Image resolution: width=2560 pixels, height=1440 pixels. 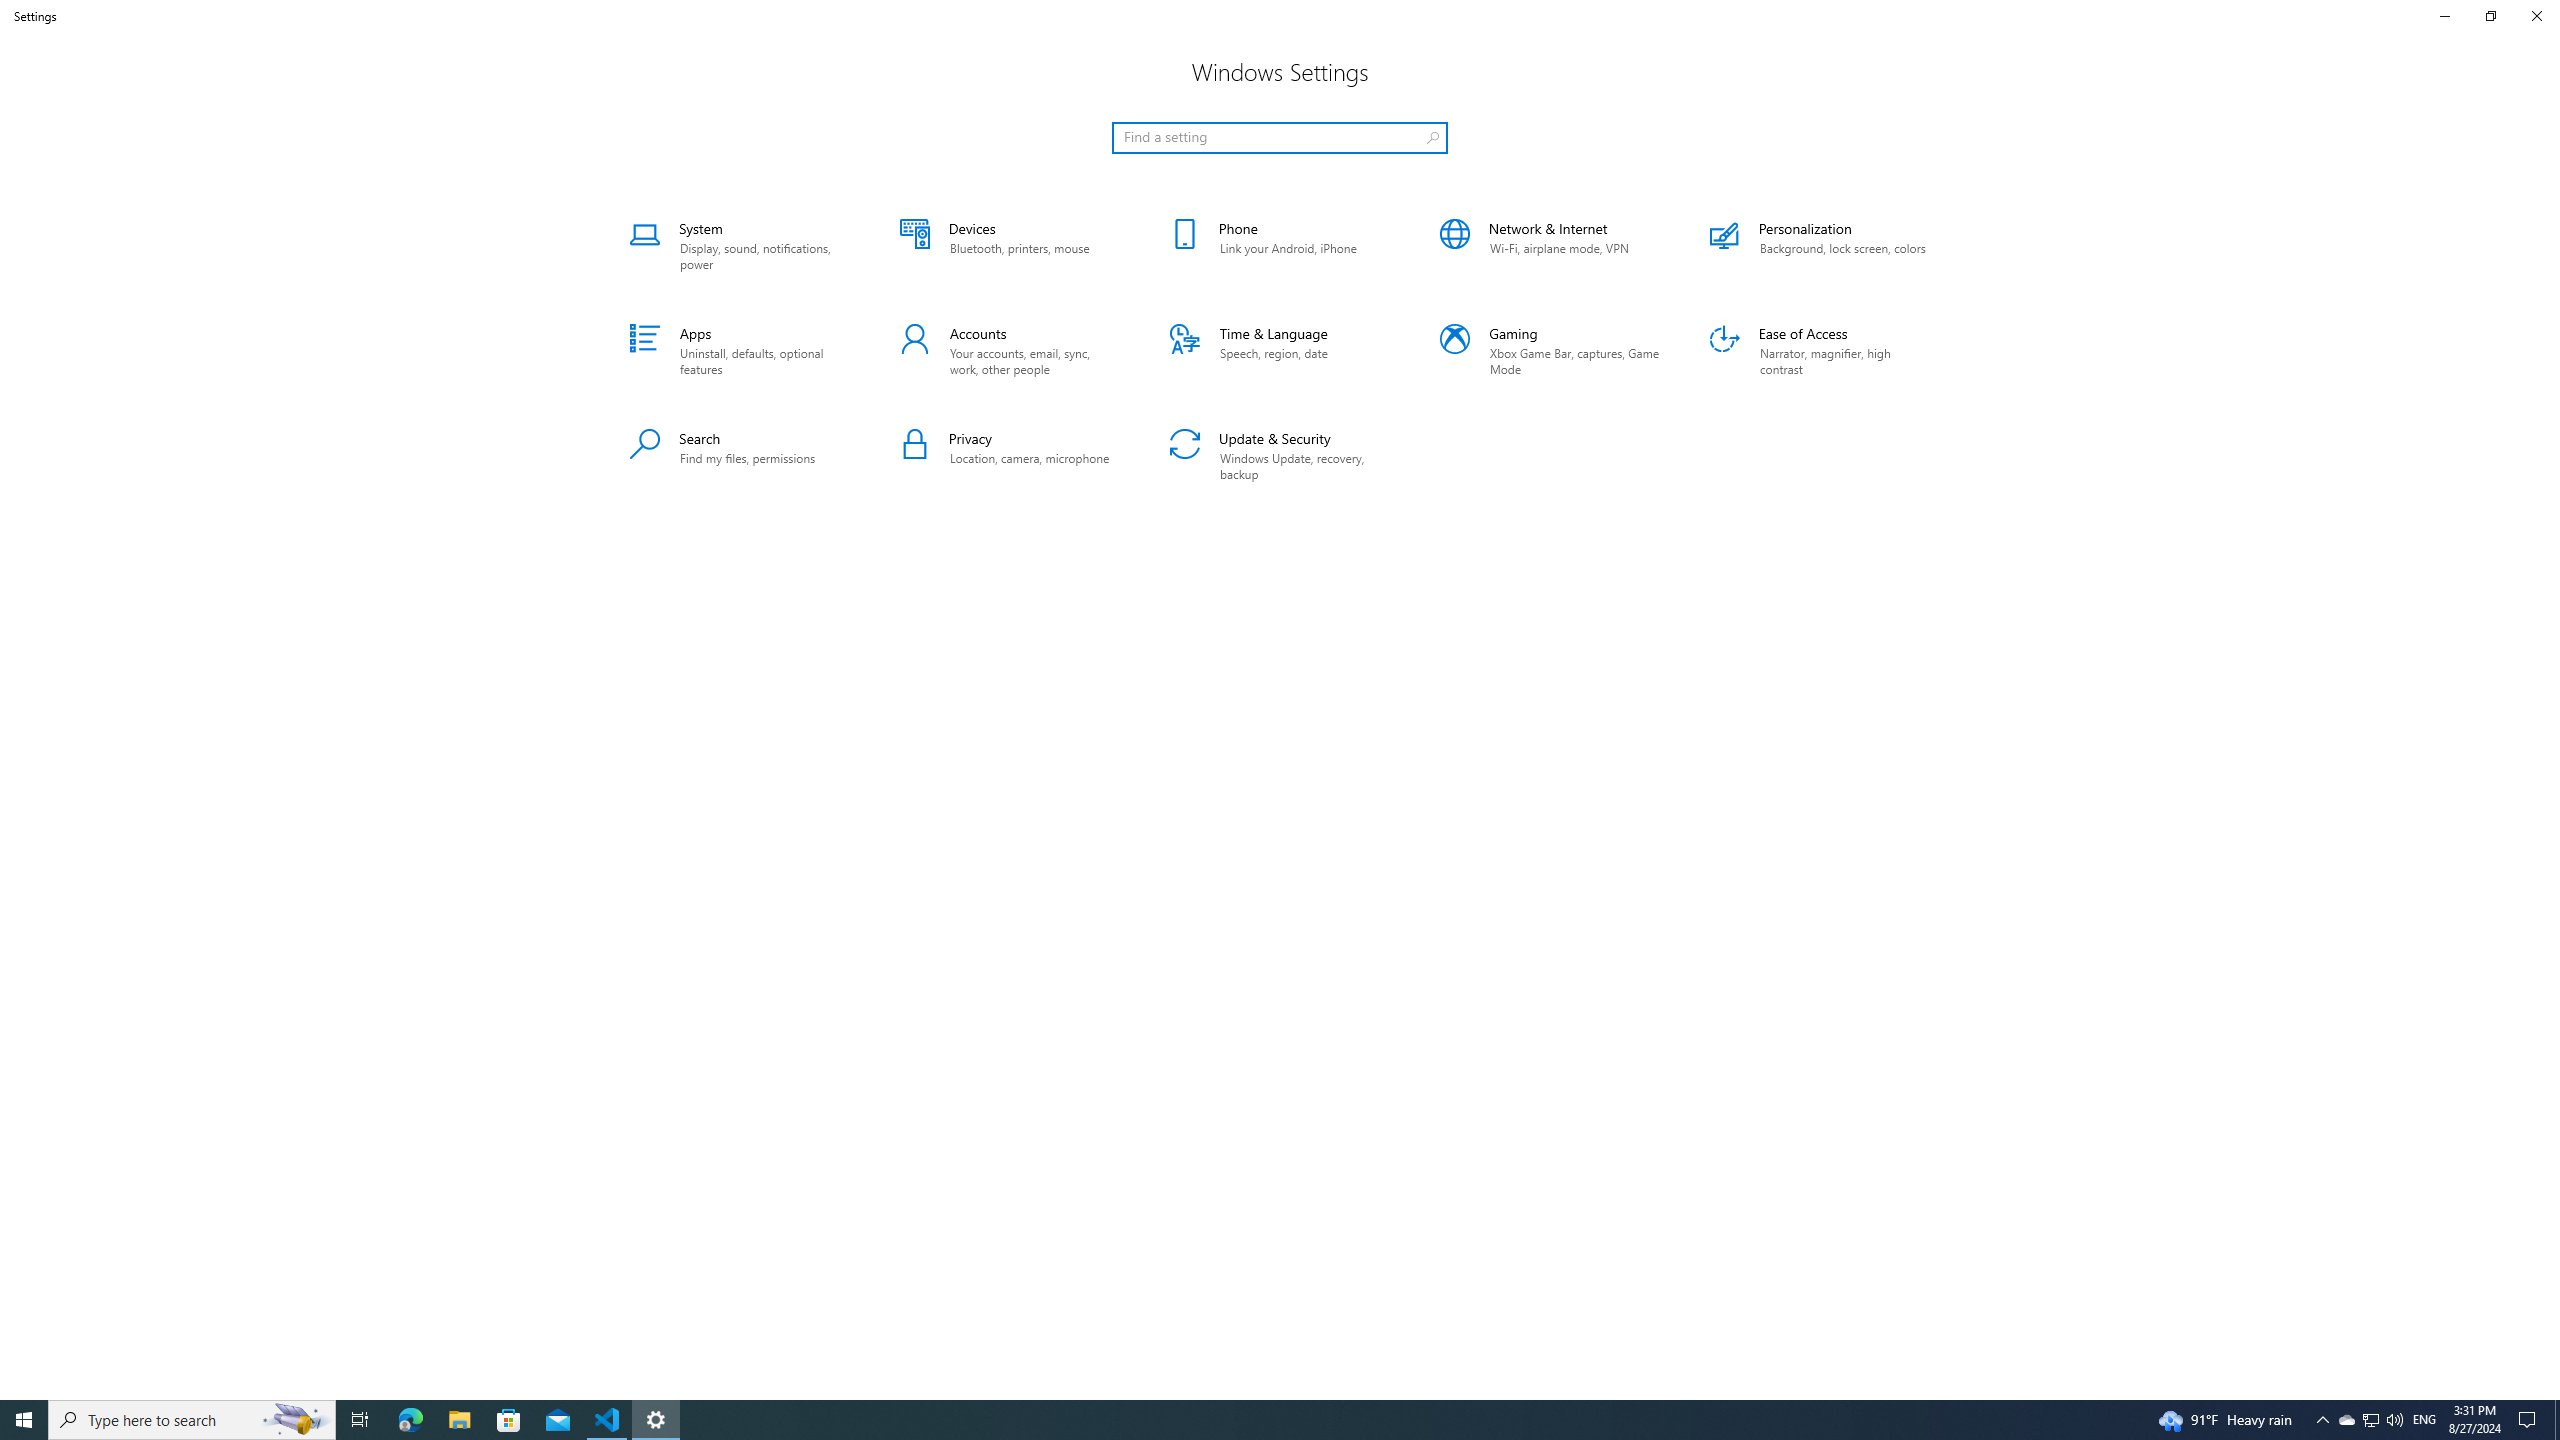 I want to click on Devices, so click(x=1010, y=246).